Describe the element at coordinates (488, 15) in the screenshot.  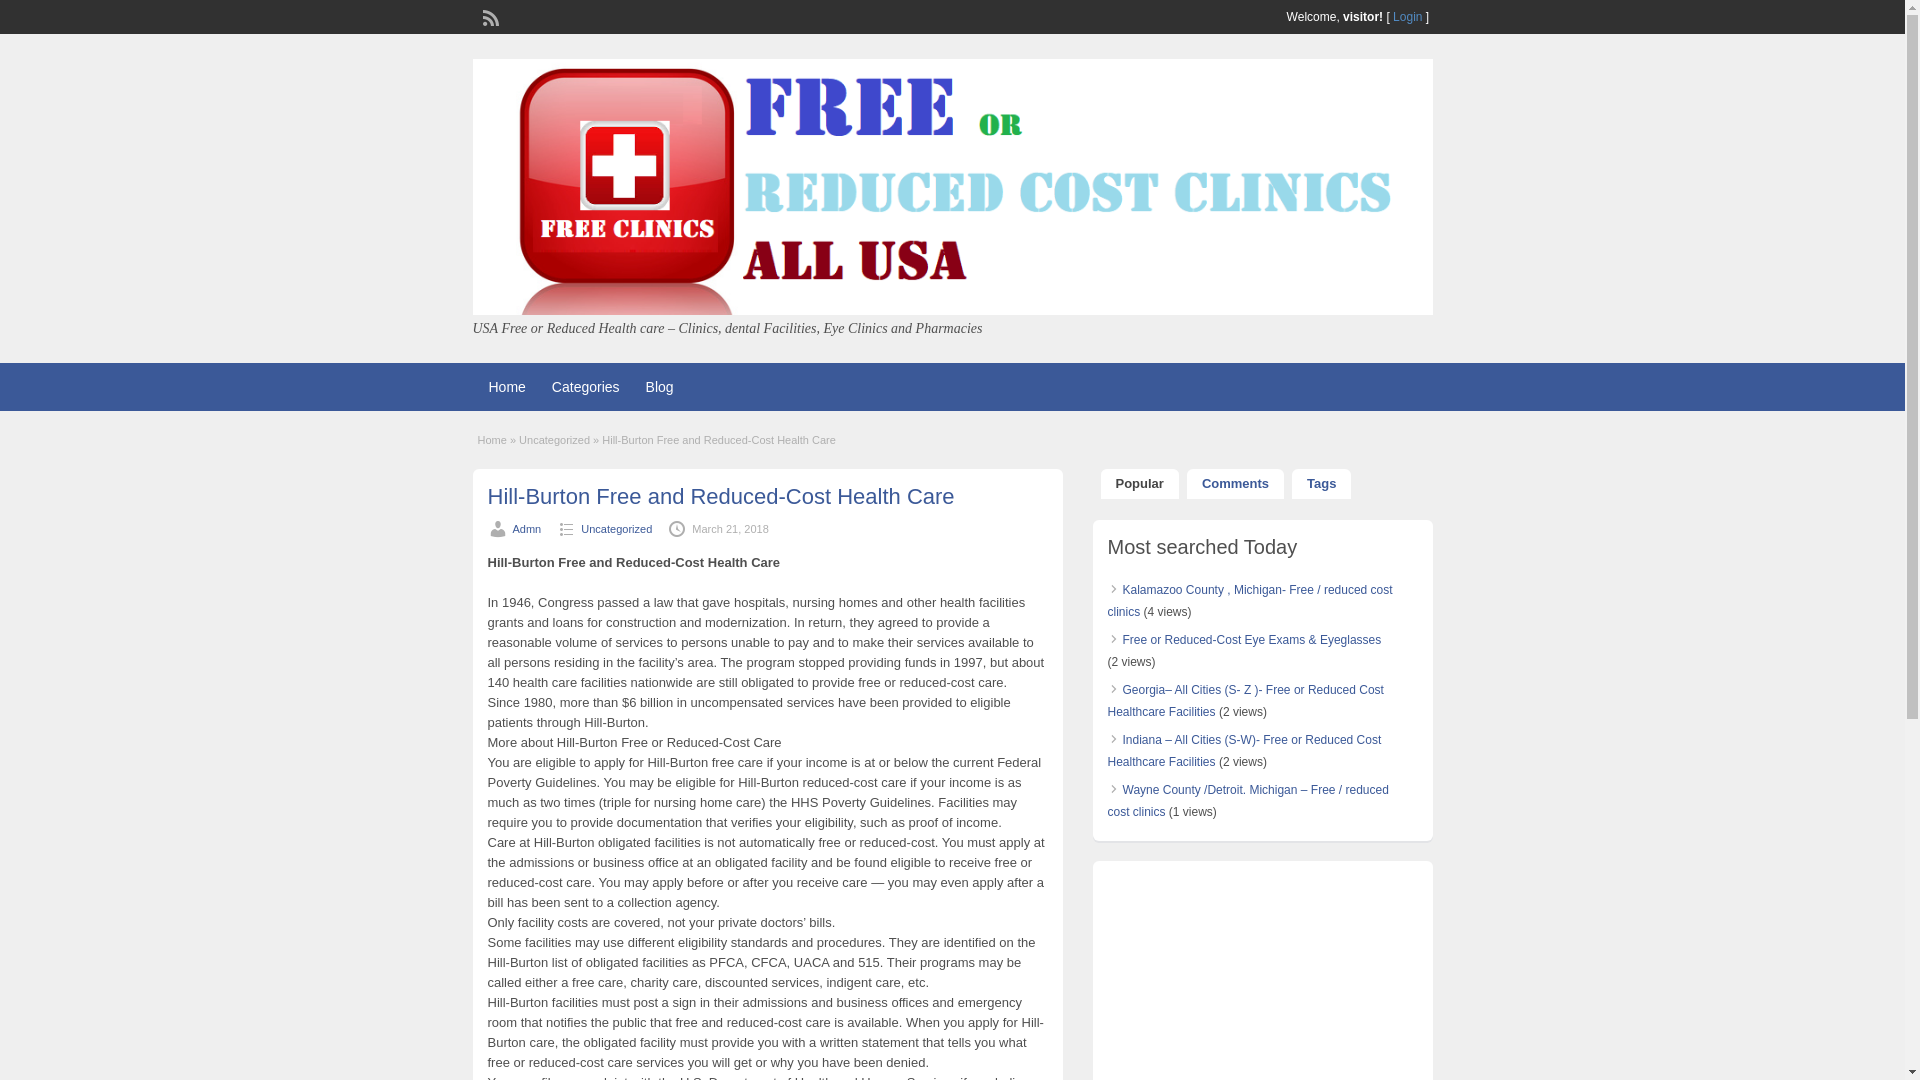
I see `RSS Feed` at that location.